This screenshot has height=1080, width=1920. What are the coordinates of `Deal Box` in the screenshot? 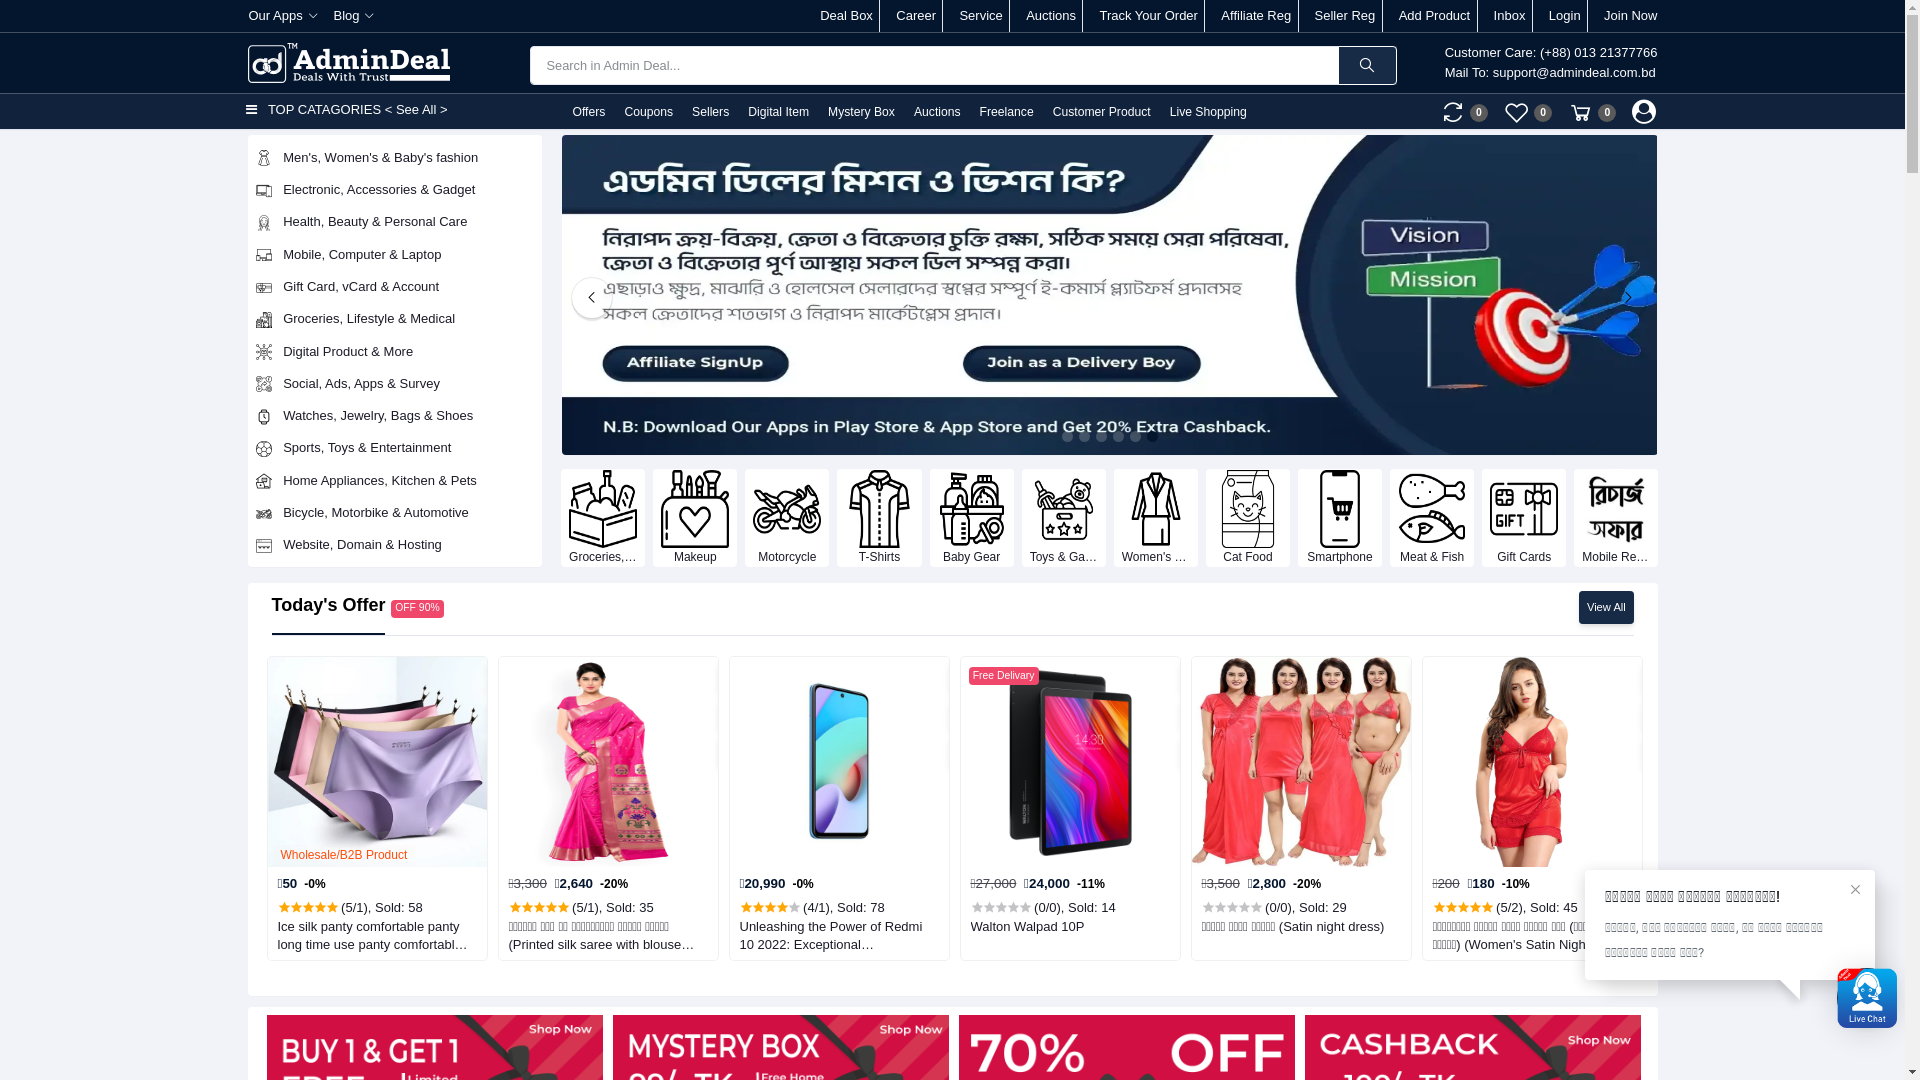 It's located at (846, 16).